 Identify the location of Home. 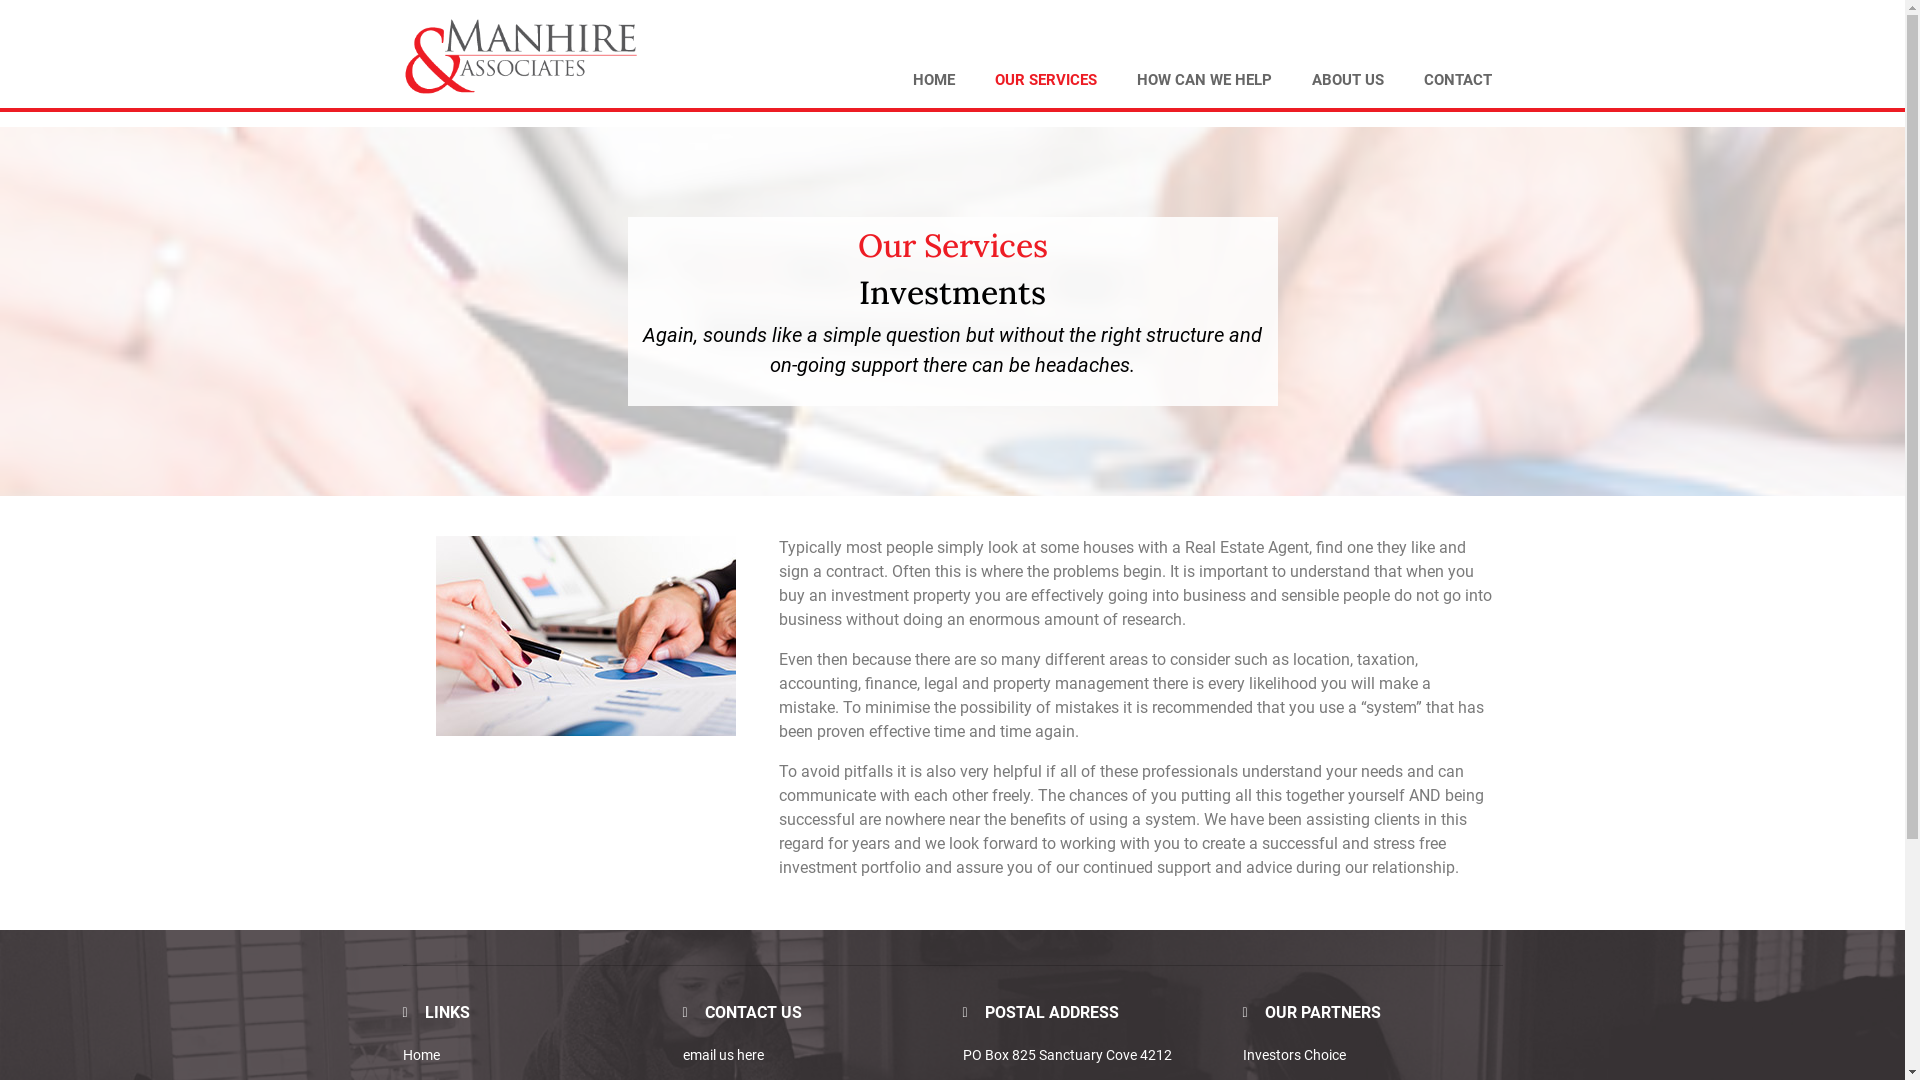
(532, 1056).